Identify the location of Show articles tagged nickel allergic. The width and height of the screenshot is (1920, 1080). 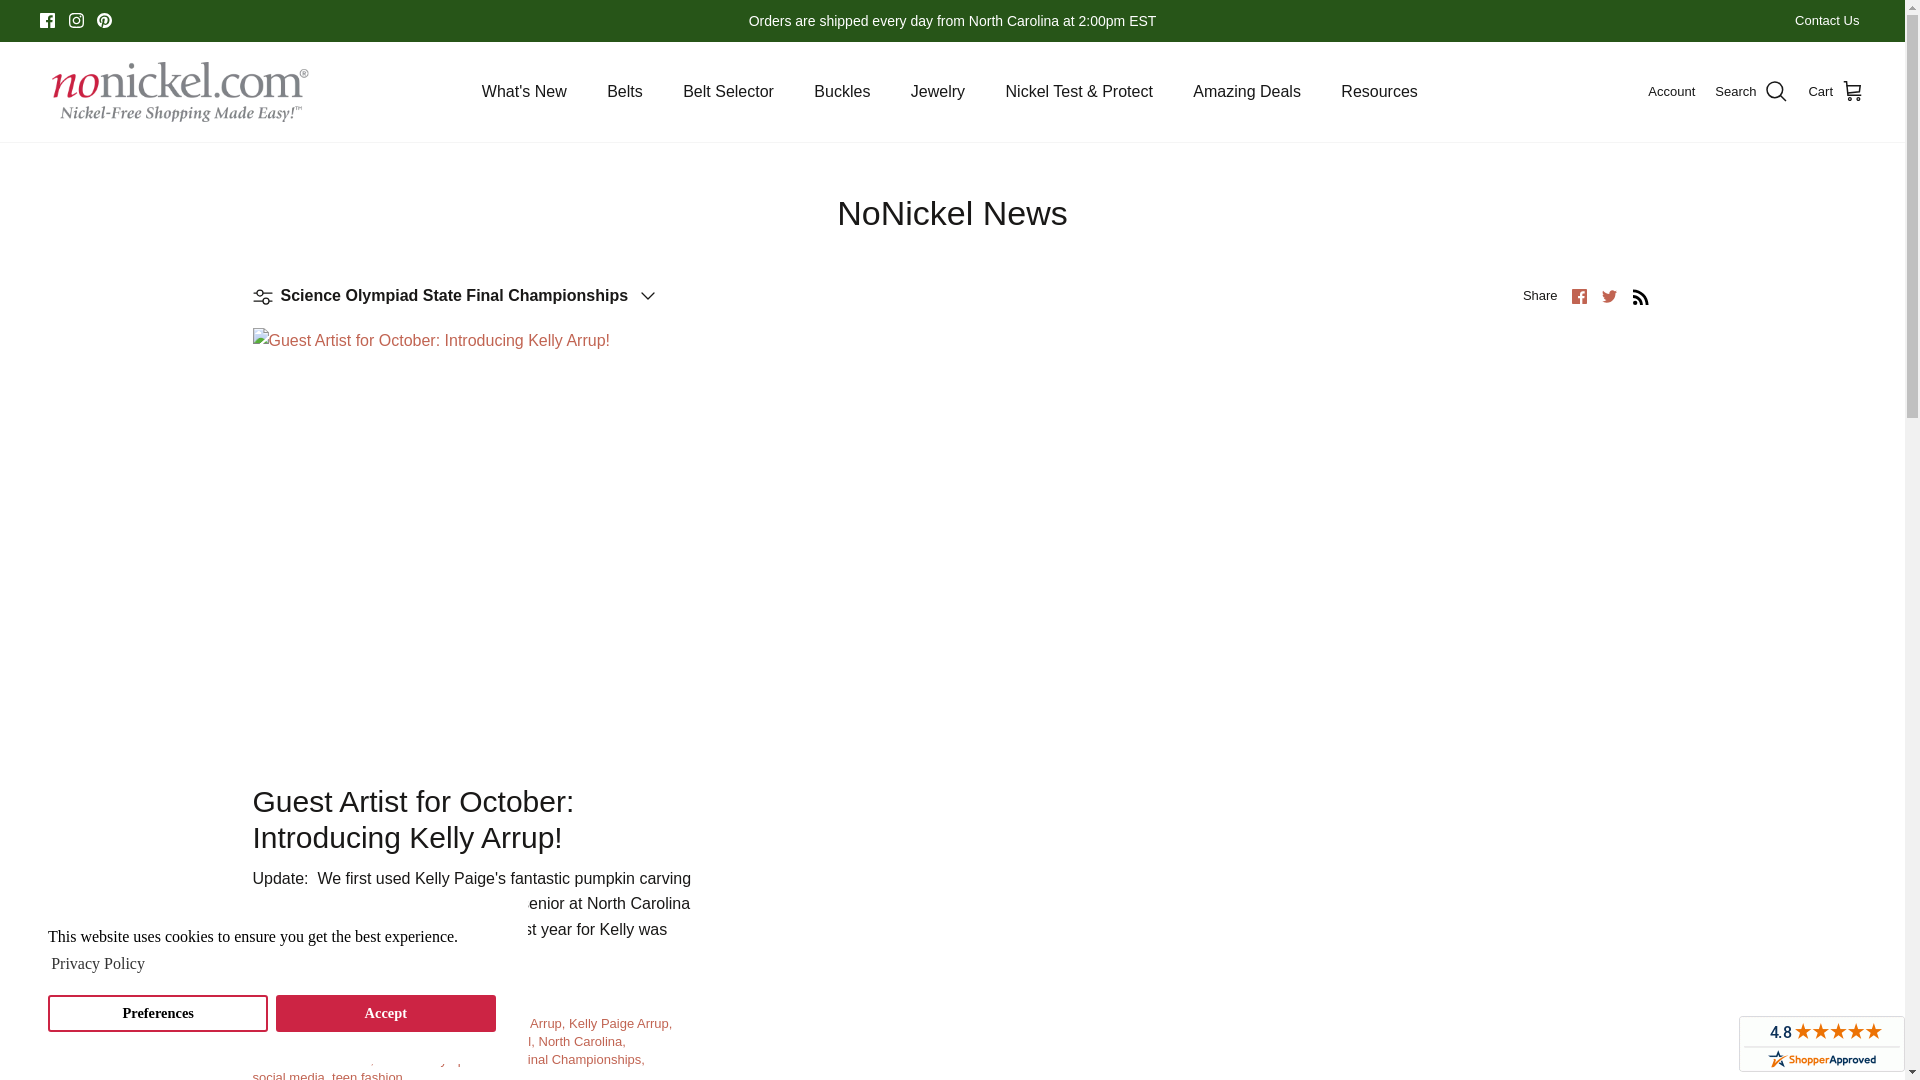
(352, 1040).